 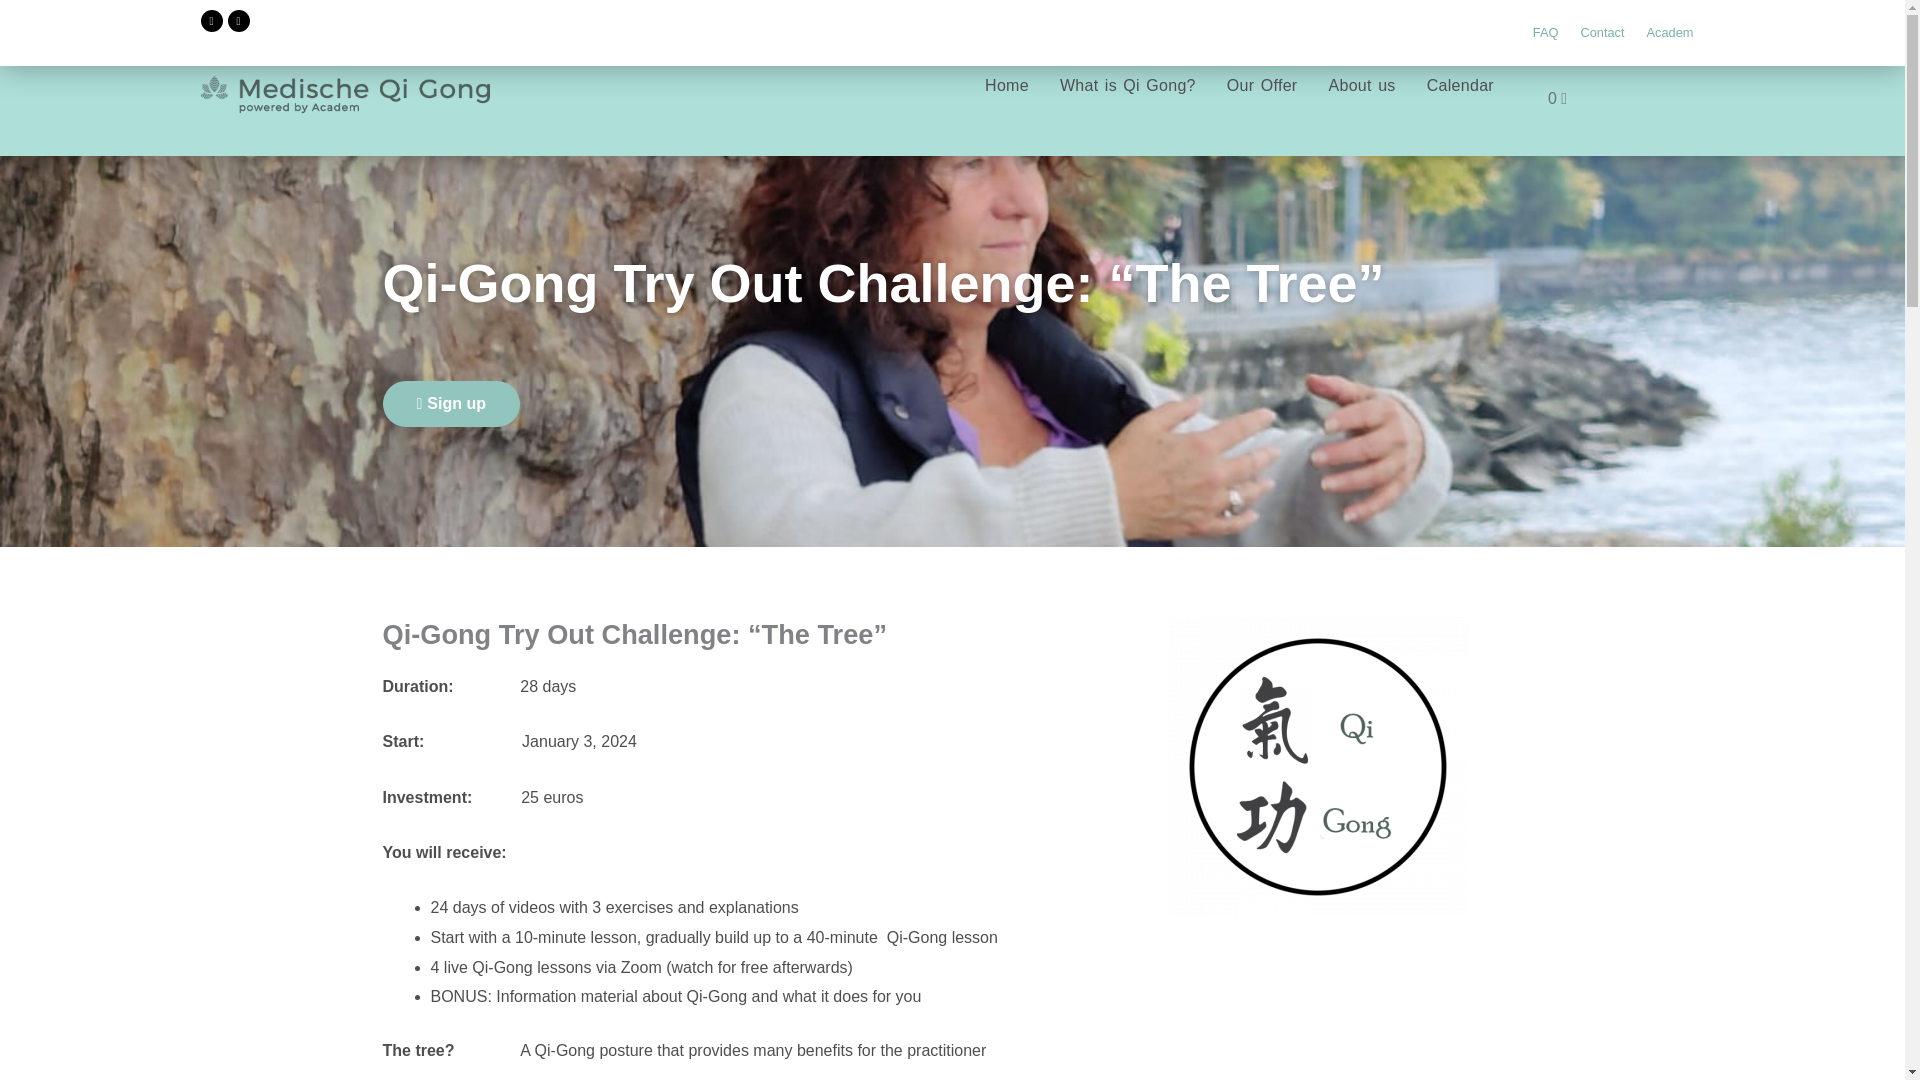 I want to click on Calendar, so click(x=1460, y=86).